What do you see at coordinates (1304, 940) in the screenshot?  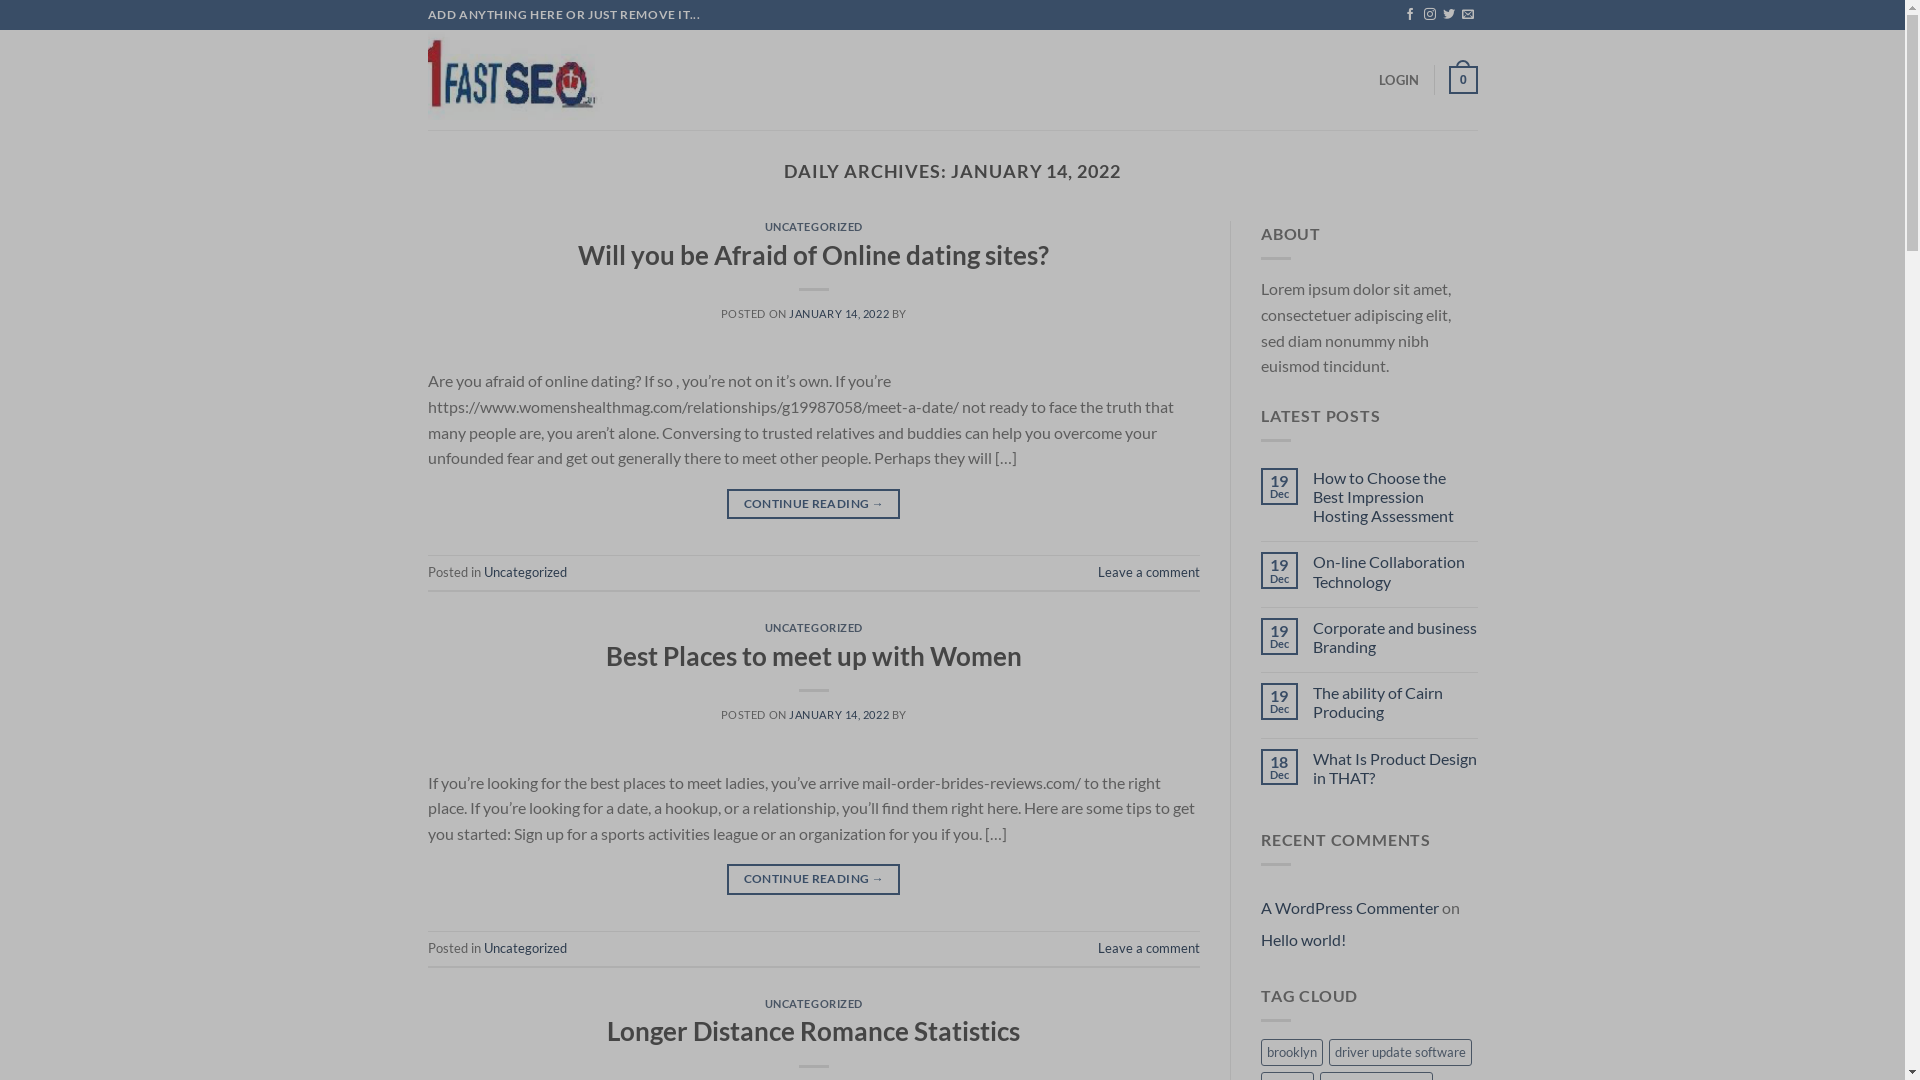 I see `Hello world!` at bounding box center [1304, 940].